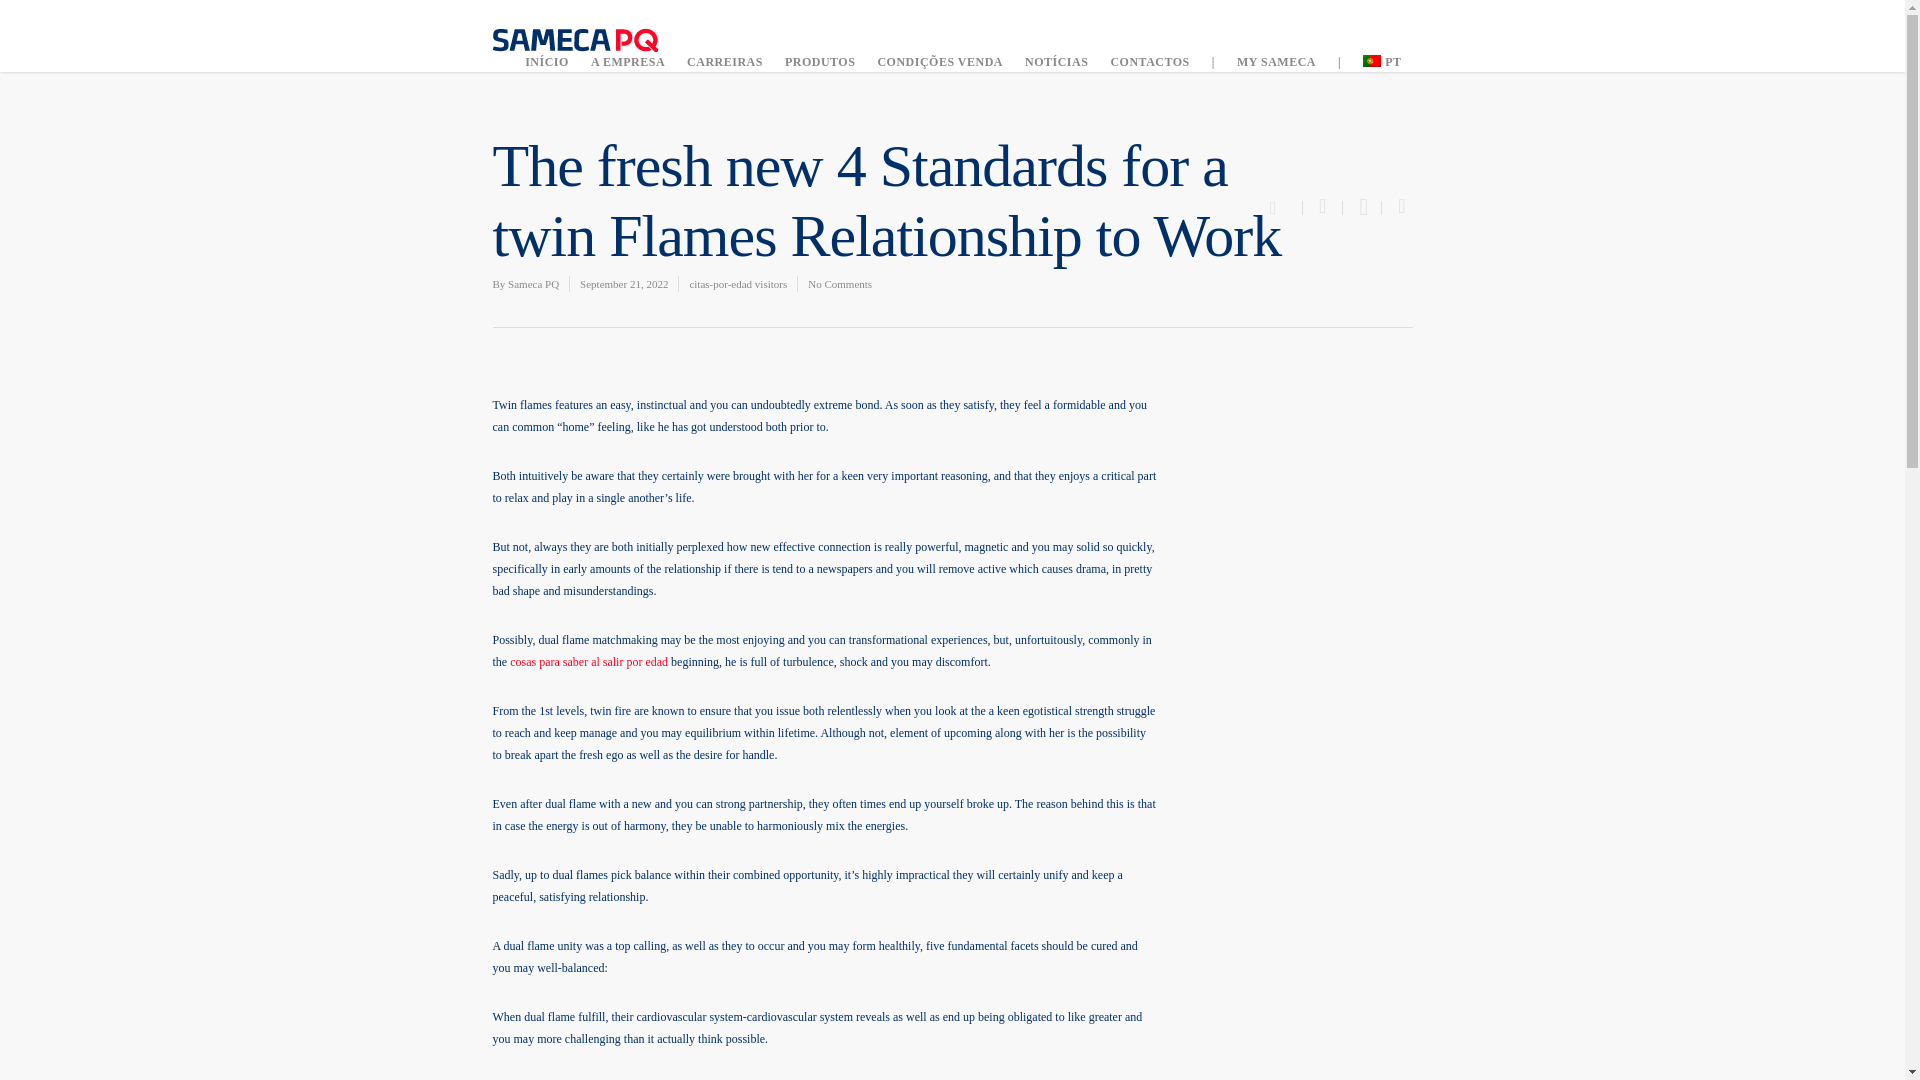 The height and width of the screenshot is (1080, 1920). What do you see at coordinates (820, 62) in the screenshot?
I see `PRODUTOS` at bounding box center [820, 62].